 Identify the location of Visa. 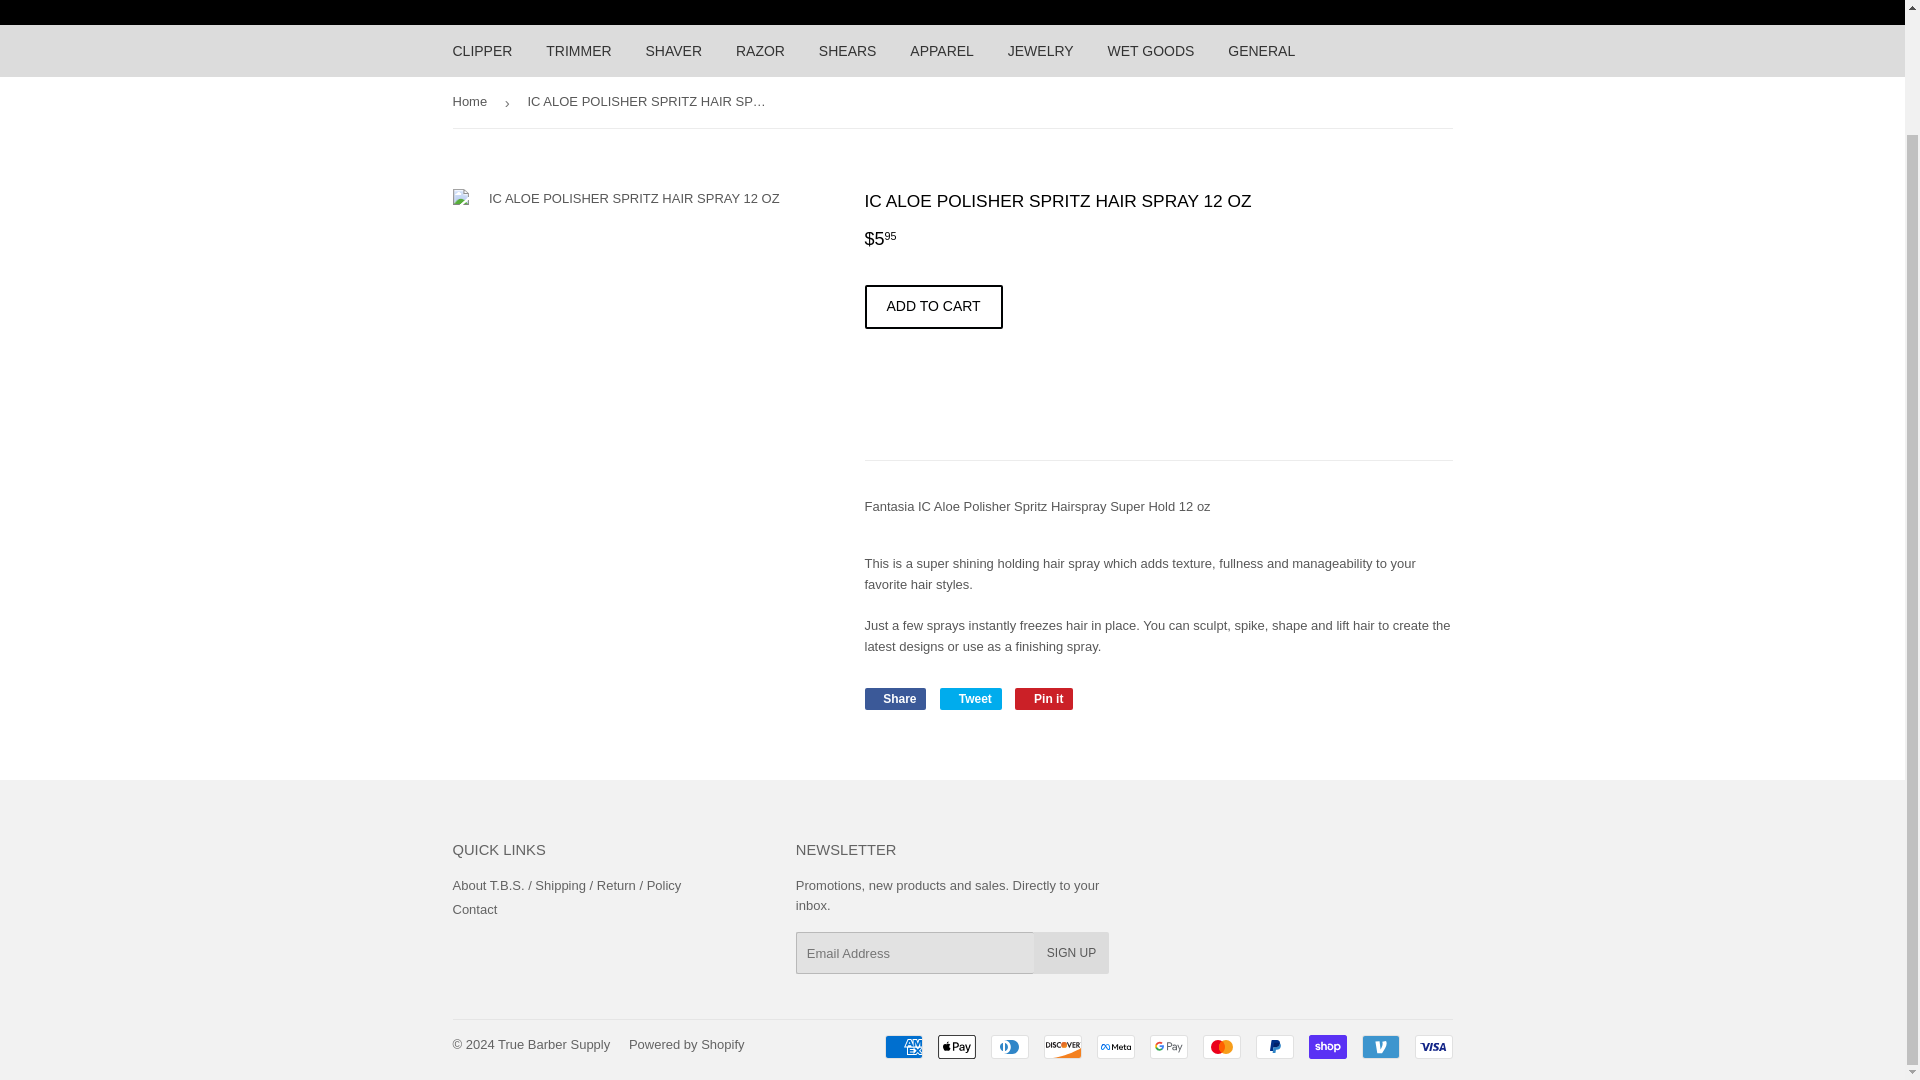
(1432, 1046).